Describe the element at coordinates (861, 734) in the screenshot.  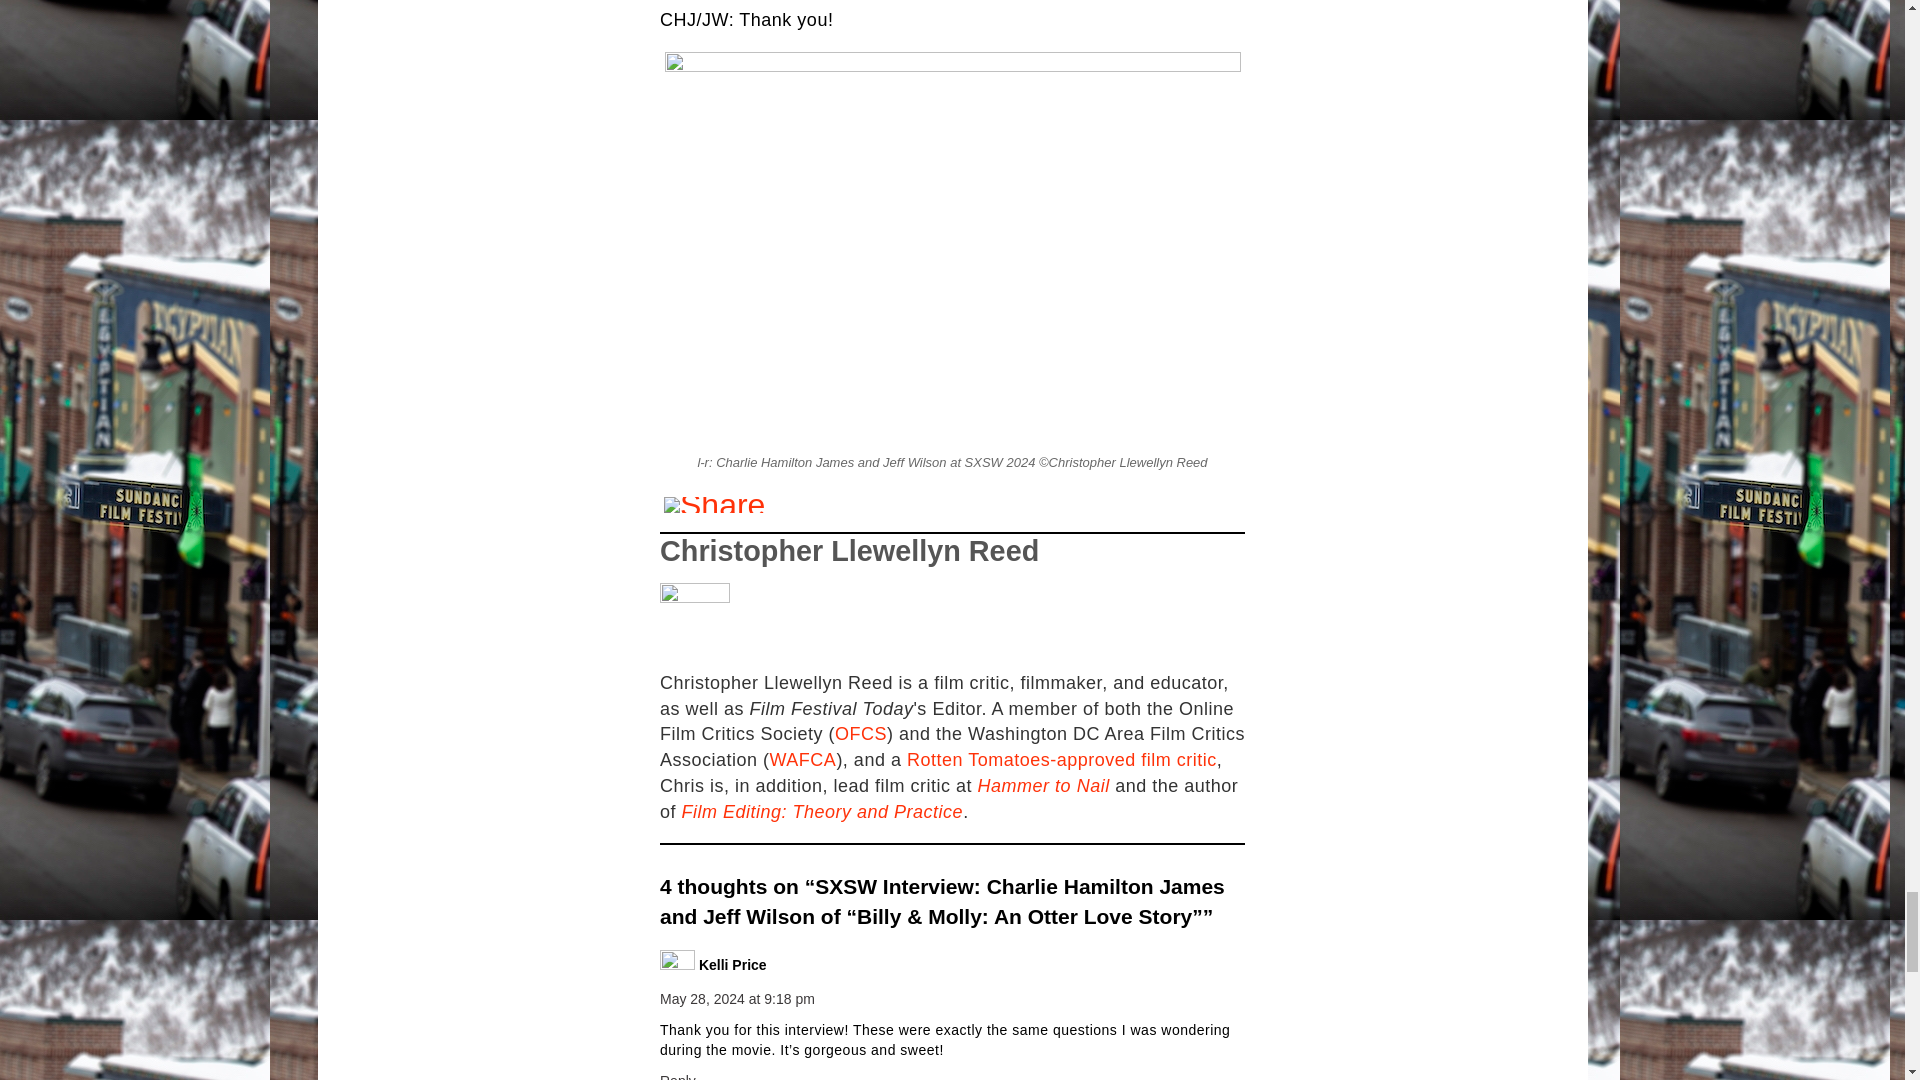
I see `OFCS` at that location.